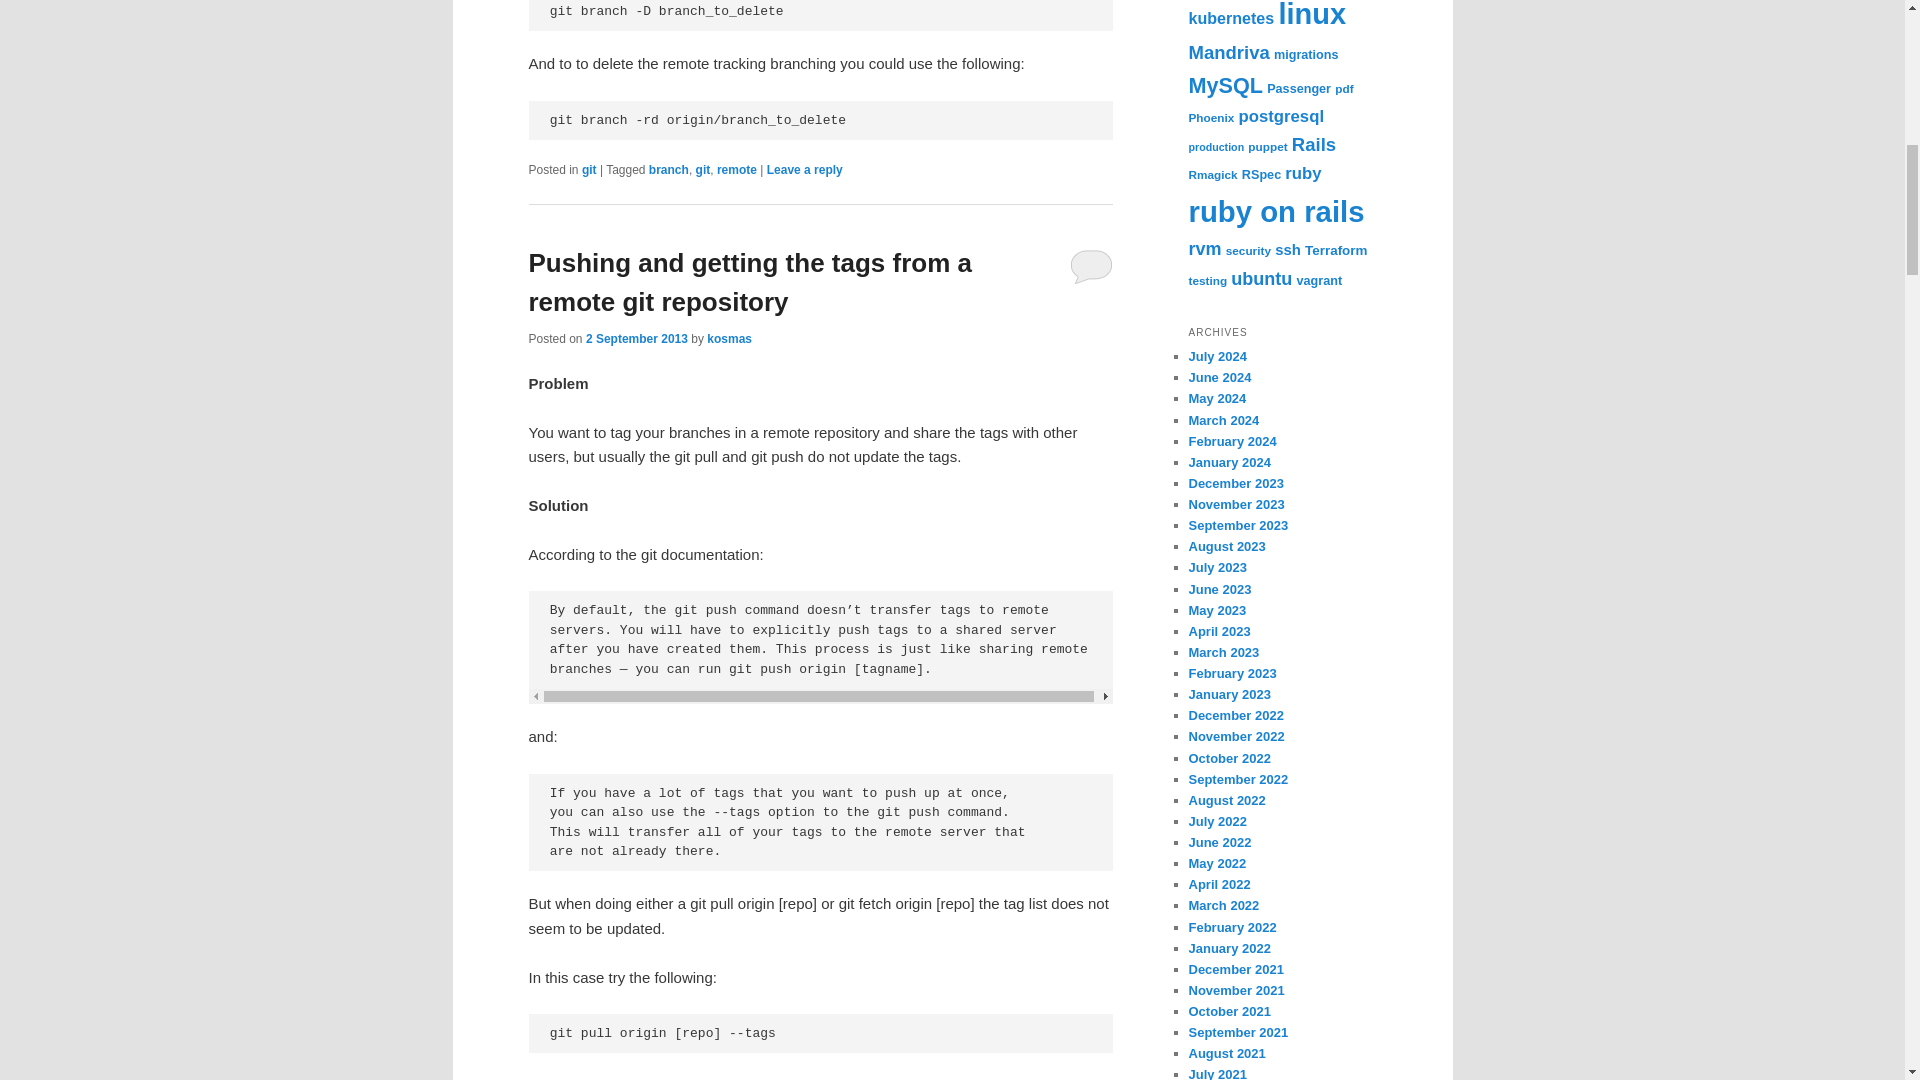  I want to click on Leave a reply, so click(804, 170).